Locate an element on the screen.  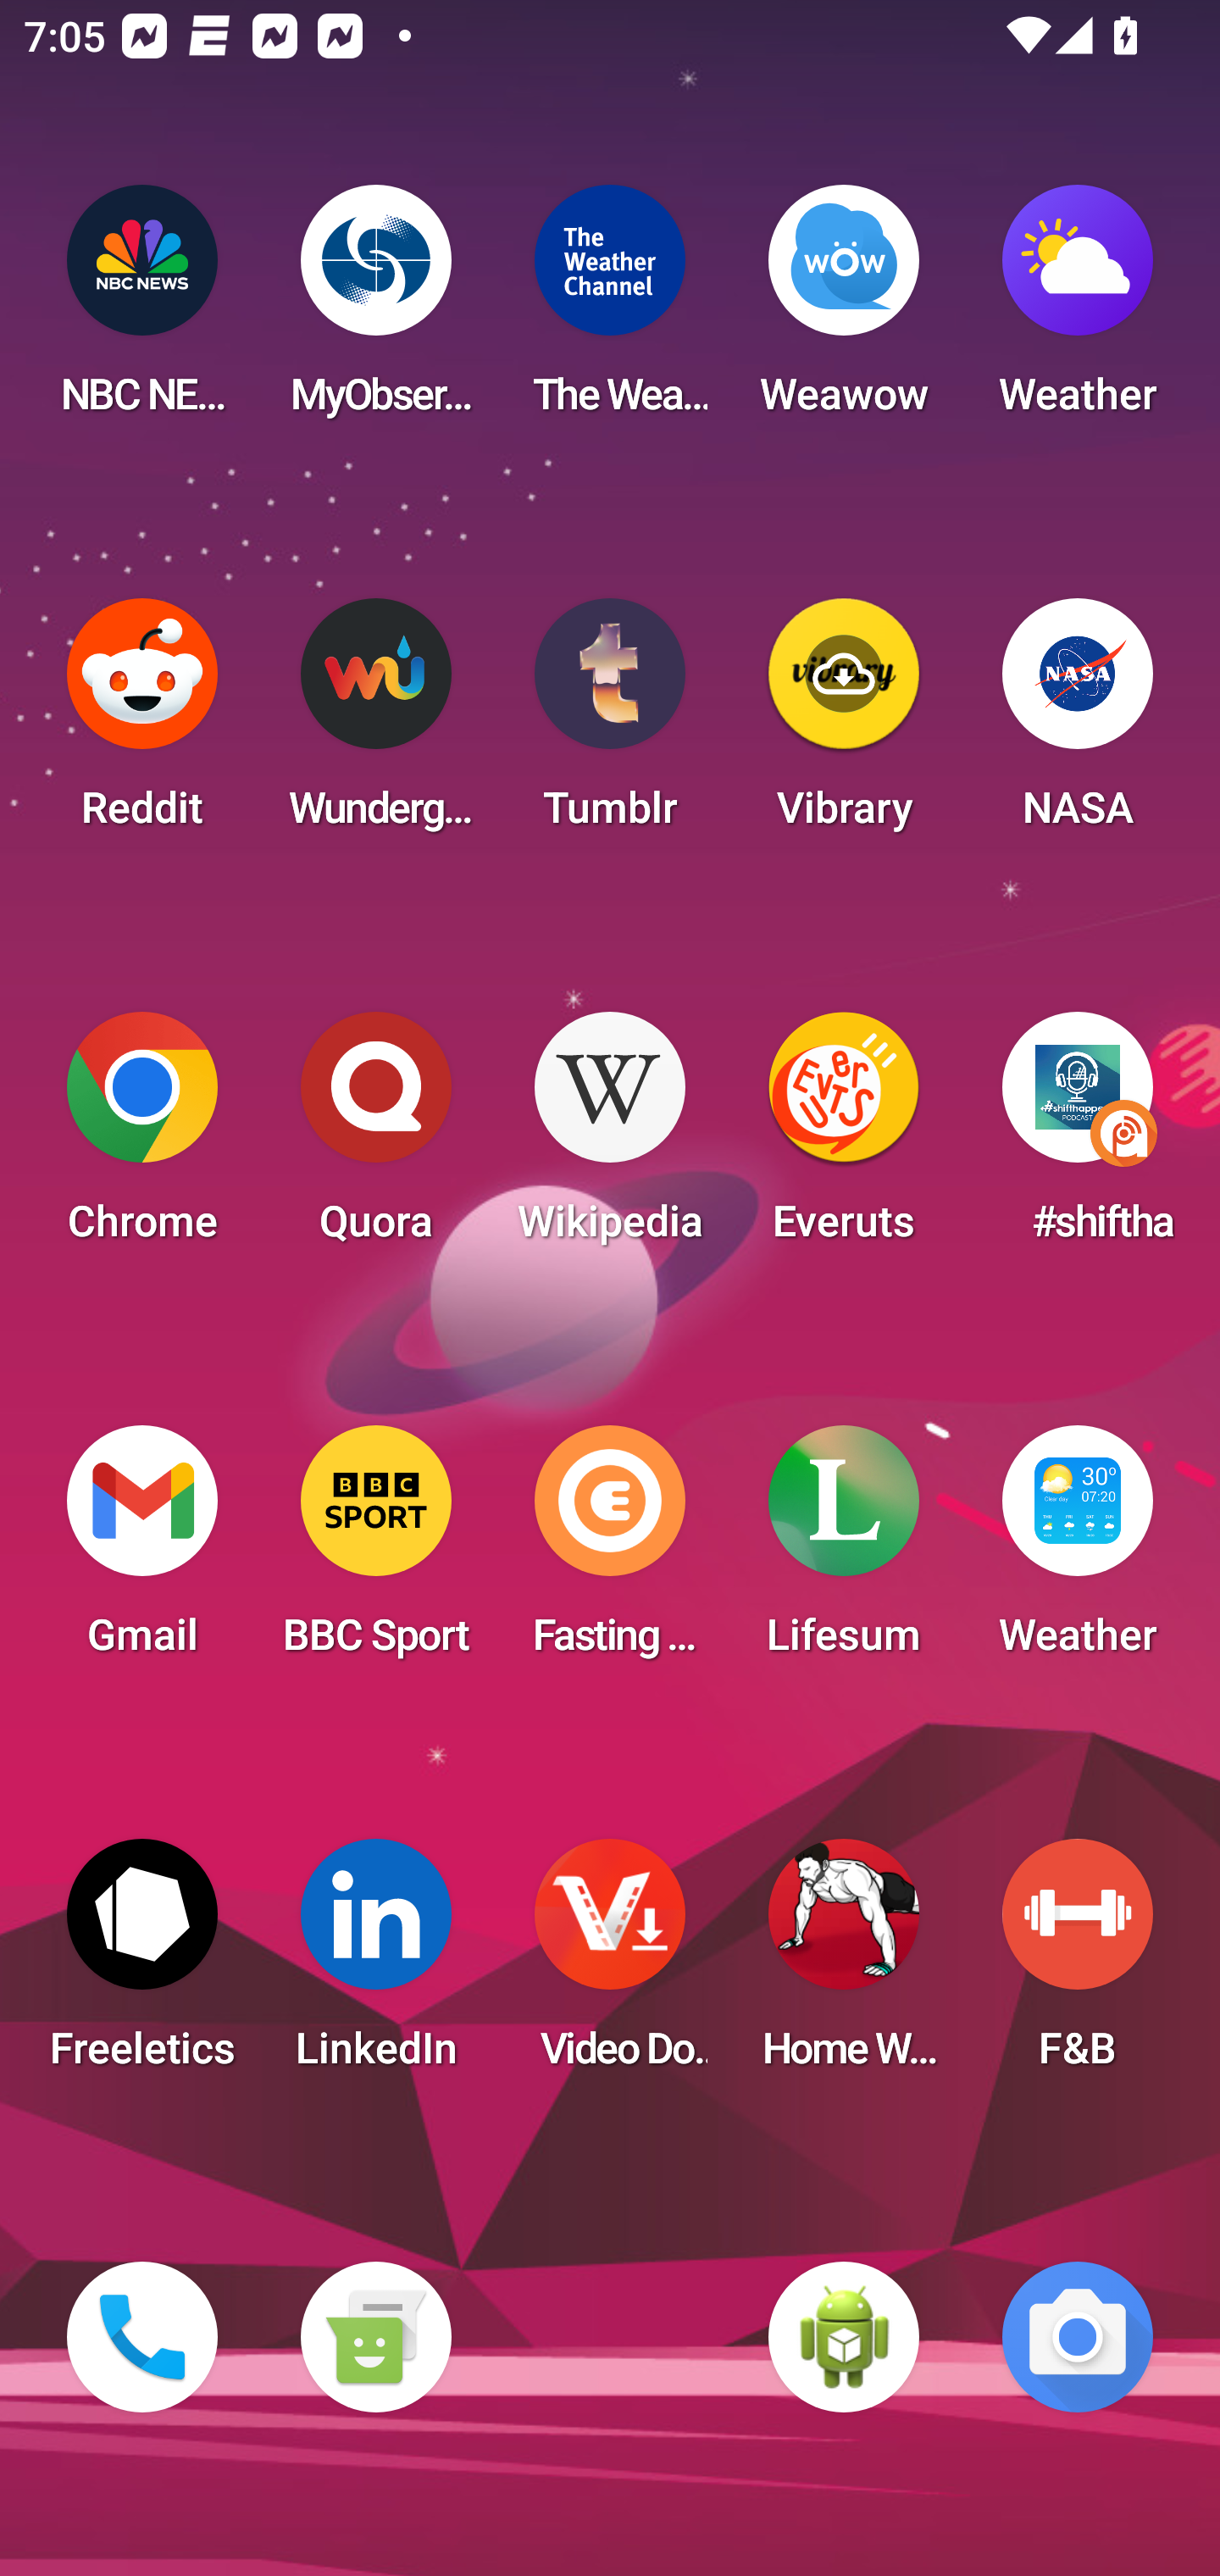
BBC Sport is located at coordinates (375, 1551).